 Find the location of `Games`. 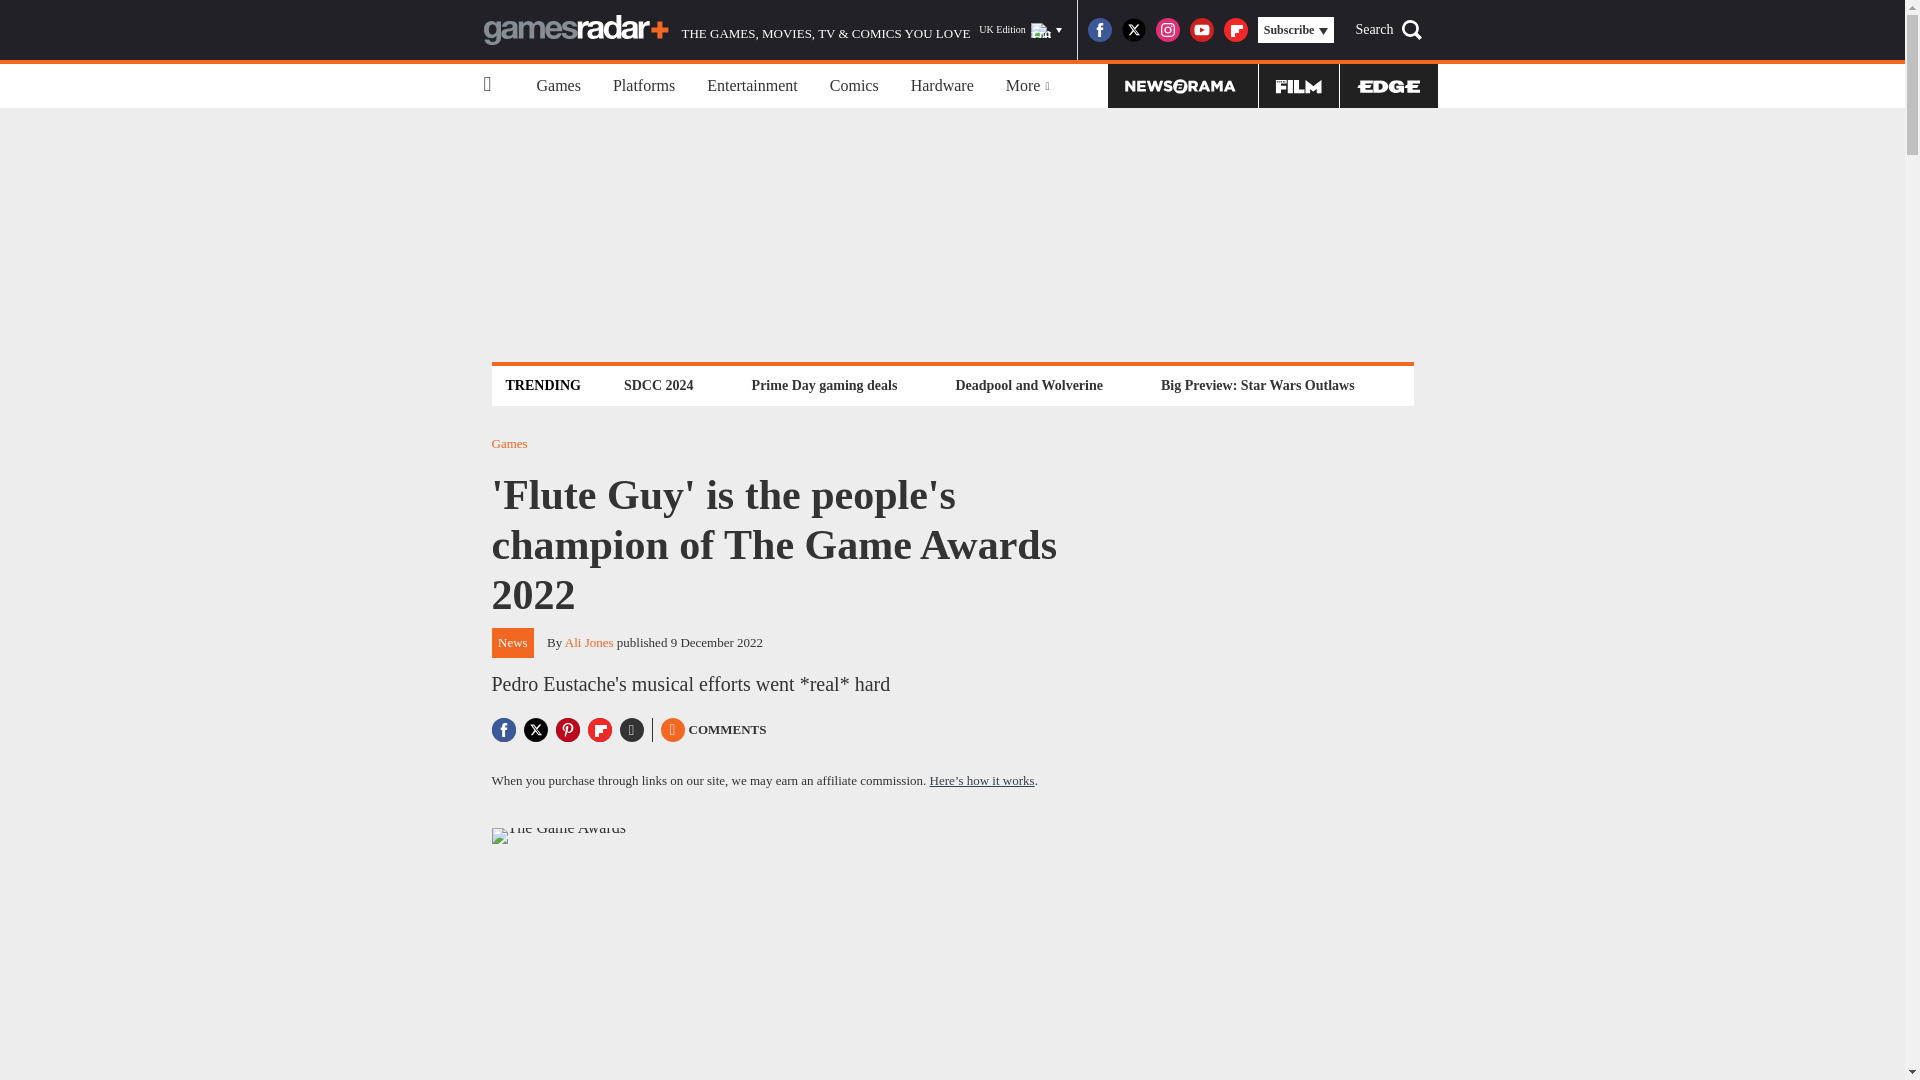

Games is located at coordinates (558, 86).